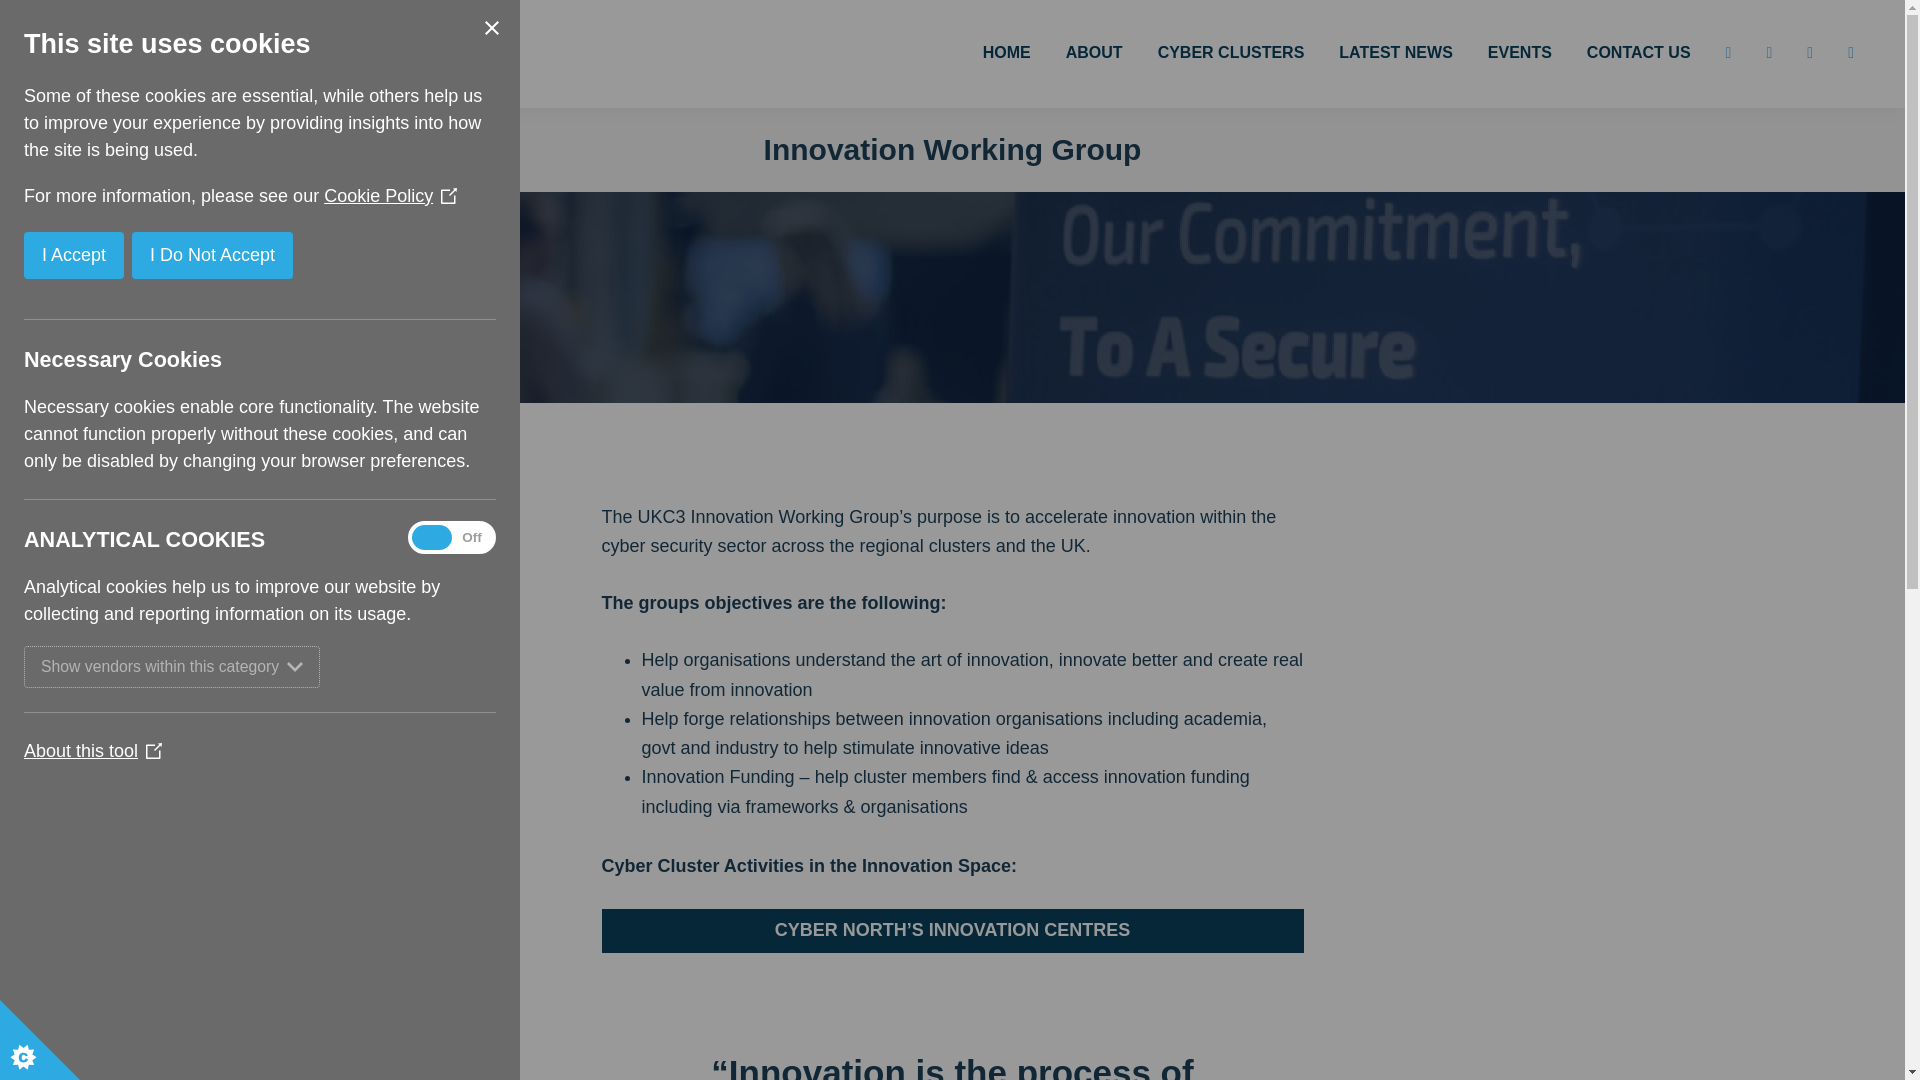 The width and height of the screenshot is (1920, 1080). What do you see at coordinates (1006, 53) in the screenshot?
I see `HOME` at bounding box center [1006, 53].